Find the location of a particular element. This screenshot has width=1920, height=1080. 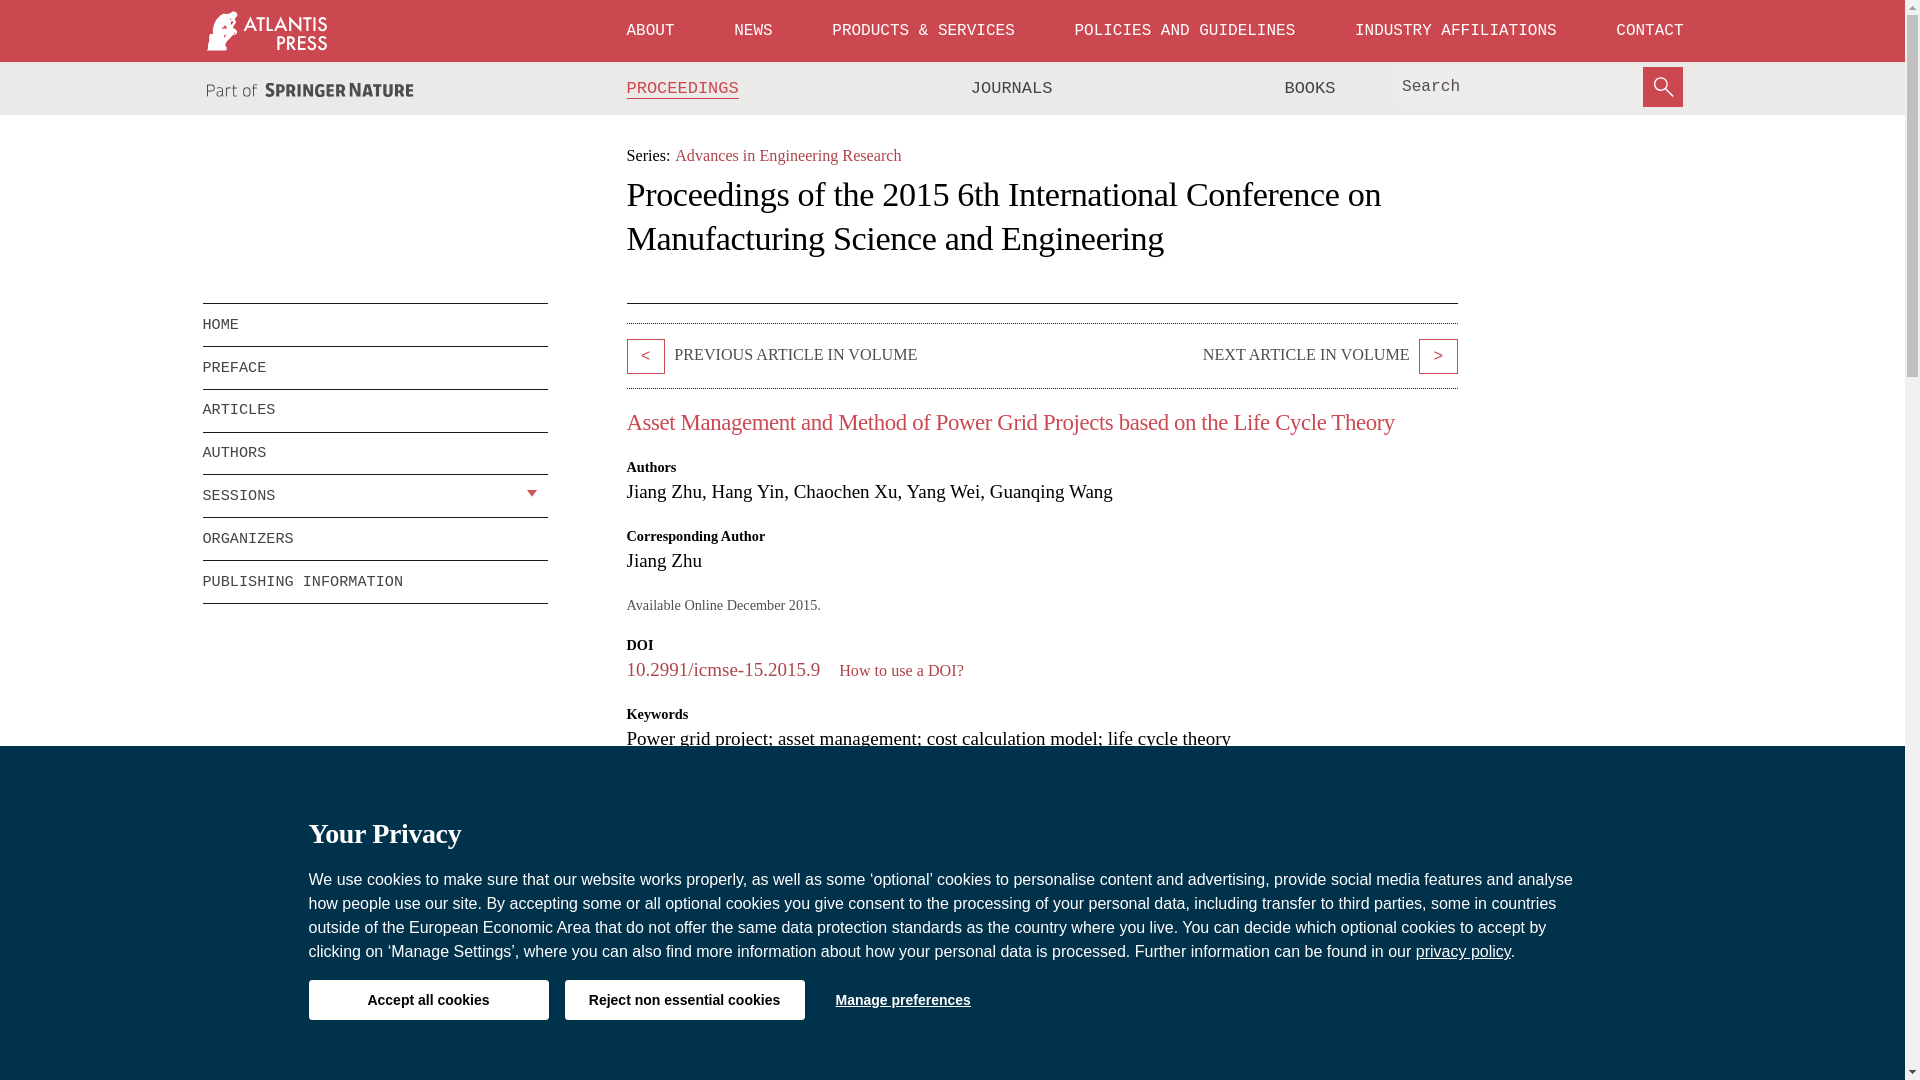

NEWS is located at coordinates (752, 30).